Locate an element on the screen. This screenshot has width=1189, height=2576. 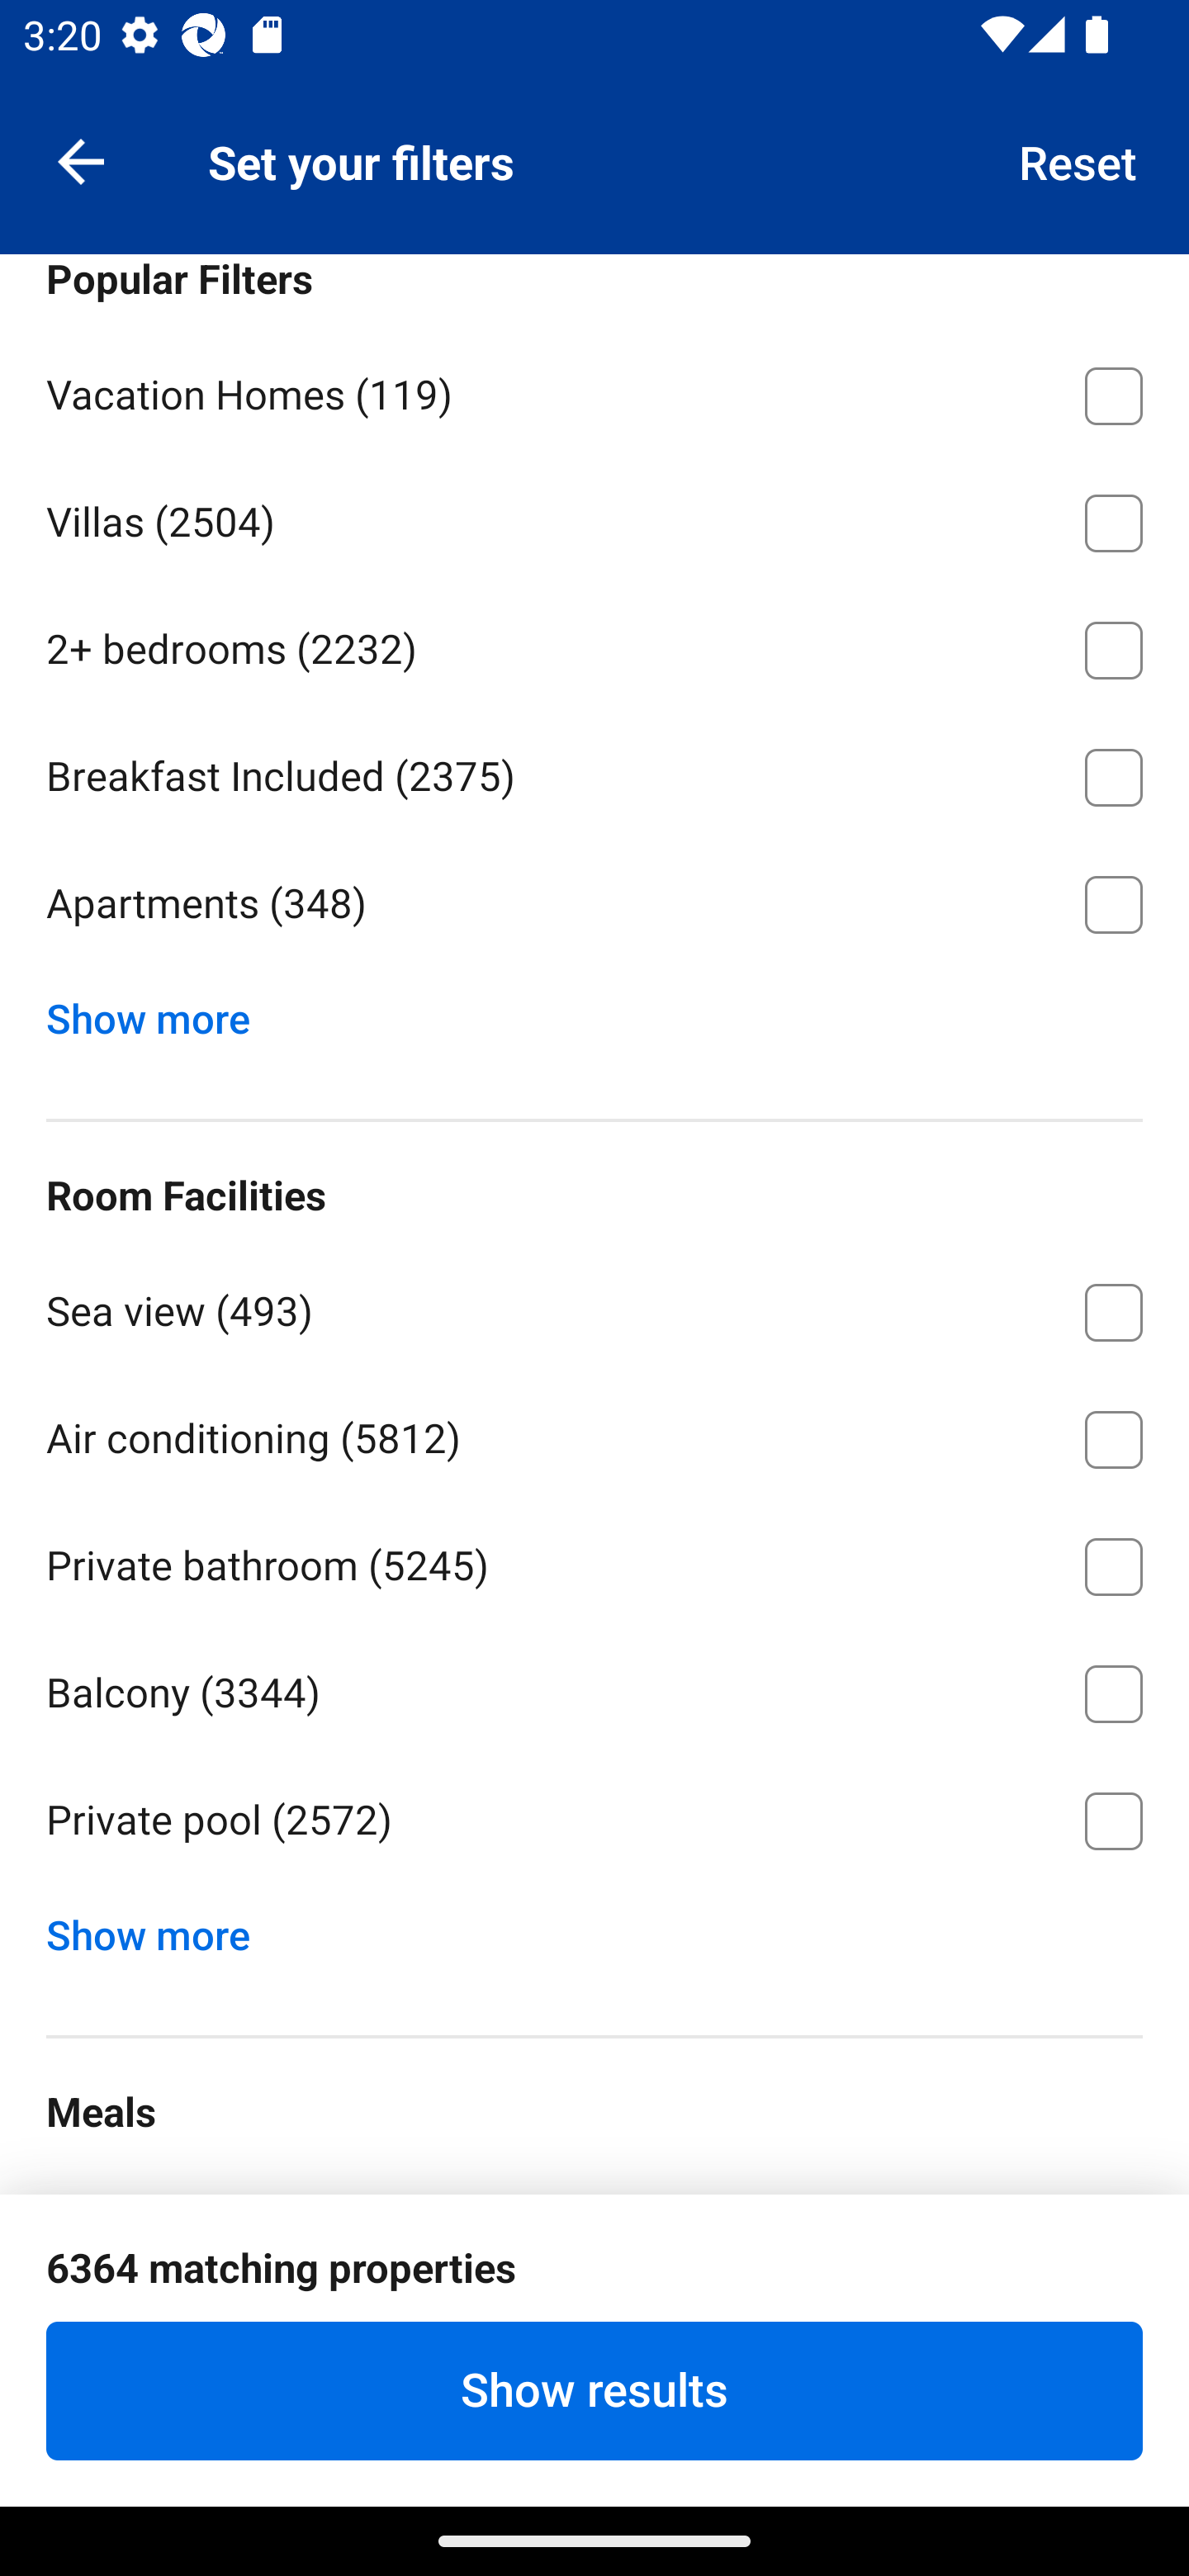
Air conditioning ⁦(5812) is located at coordinates (594, 1433).